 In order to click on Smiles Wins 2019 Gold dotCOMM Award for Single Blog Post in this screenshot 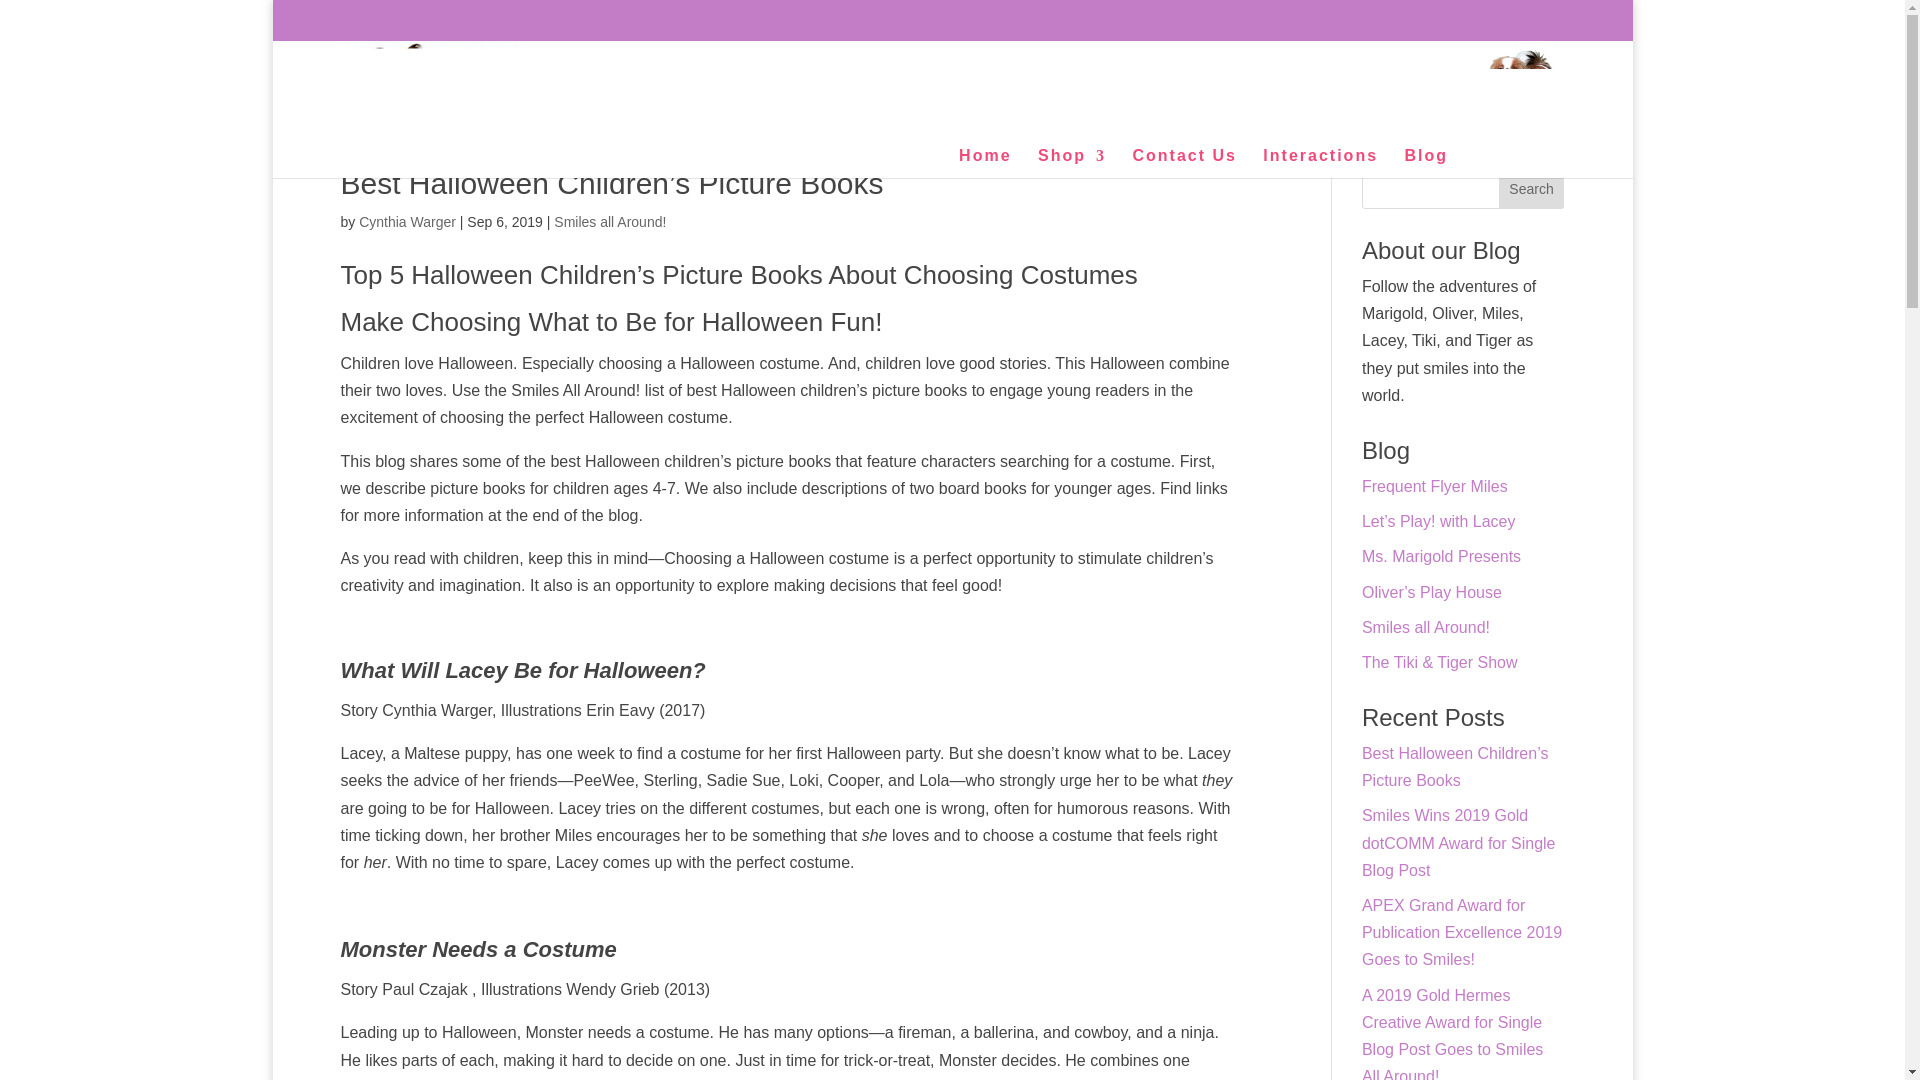, I will do `click(1458, 842)`.